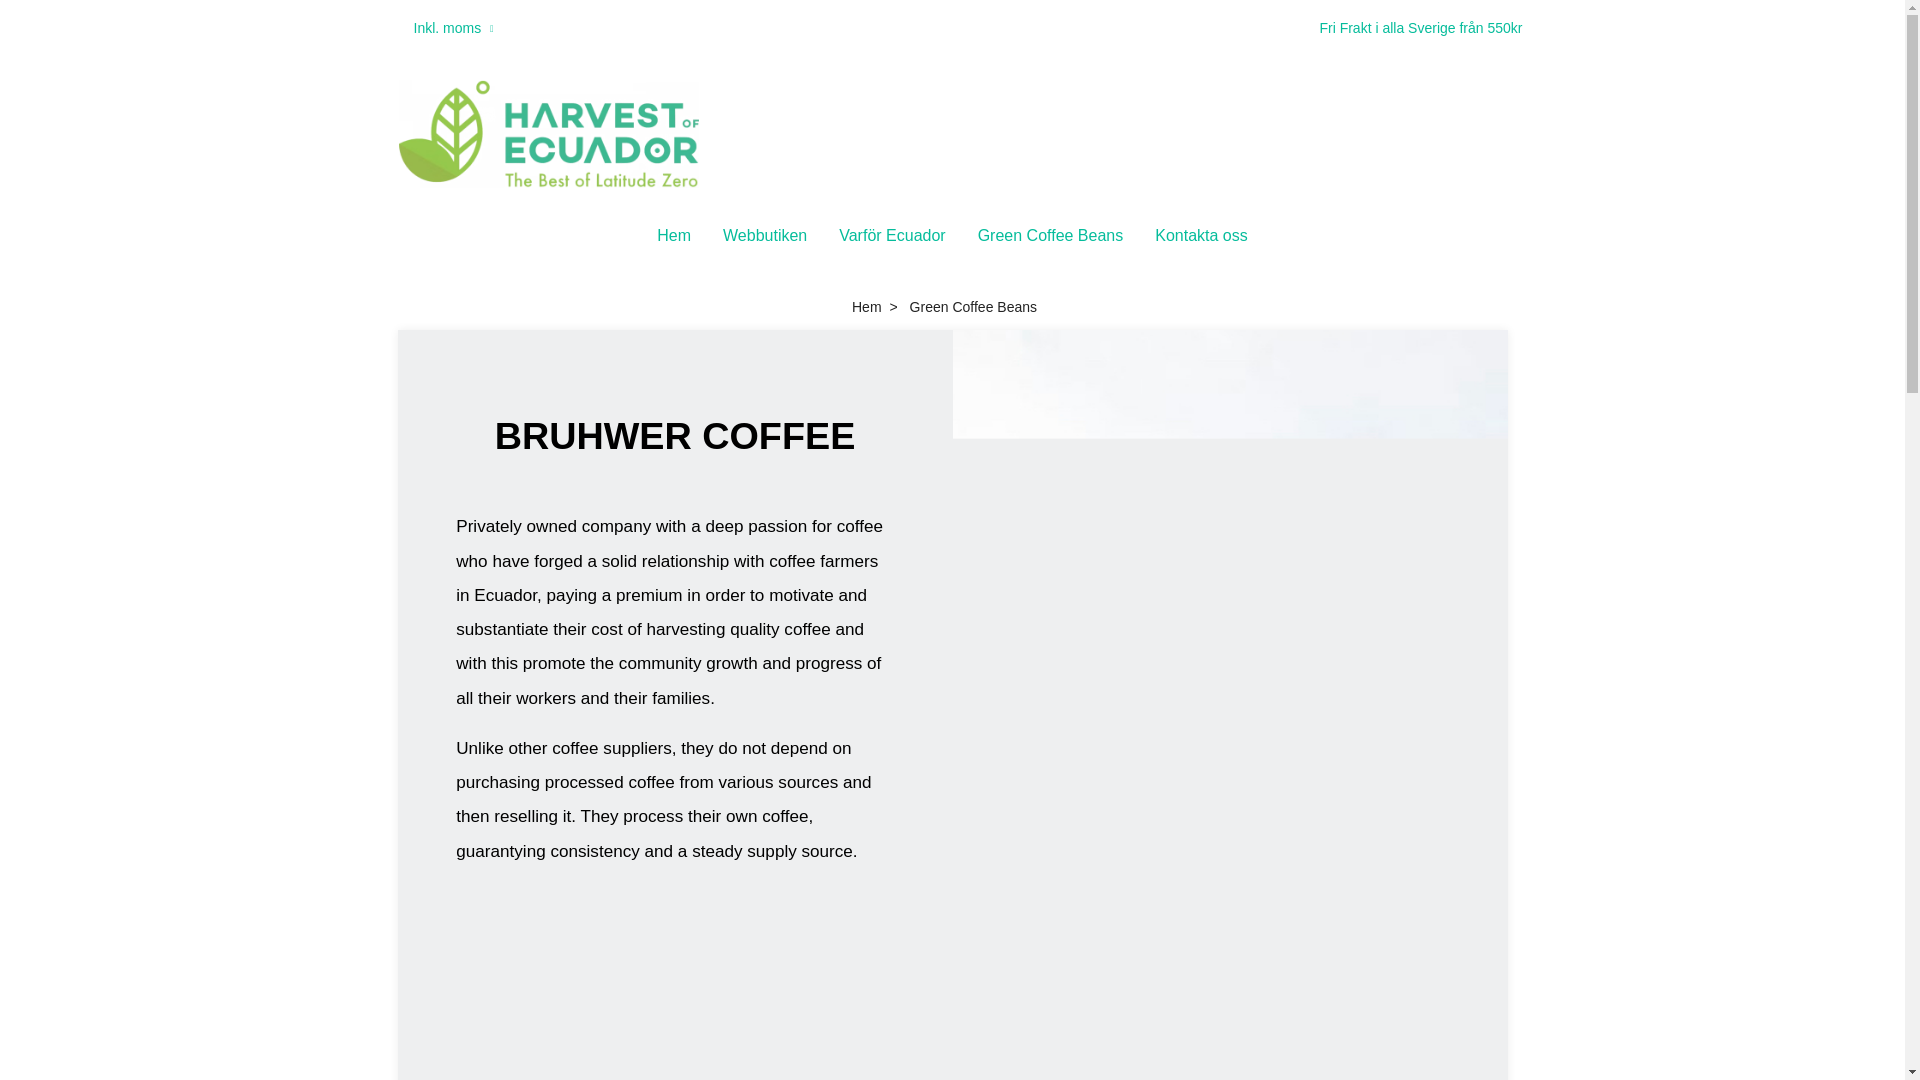 The height and width of the screenshot is (1080, 1920). What do you see at coordinates (548, 134) in the screenshot?
I see `Harvest of Ecuador AB` at bounding box center [548, 134].